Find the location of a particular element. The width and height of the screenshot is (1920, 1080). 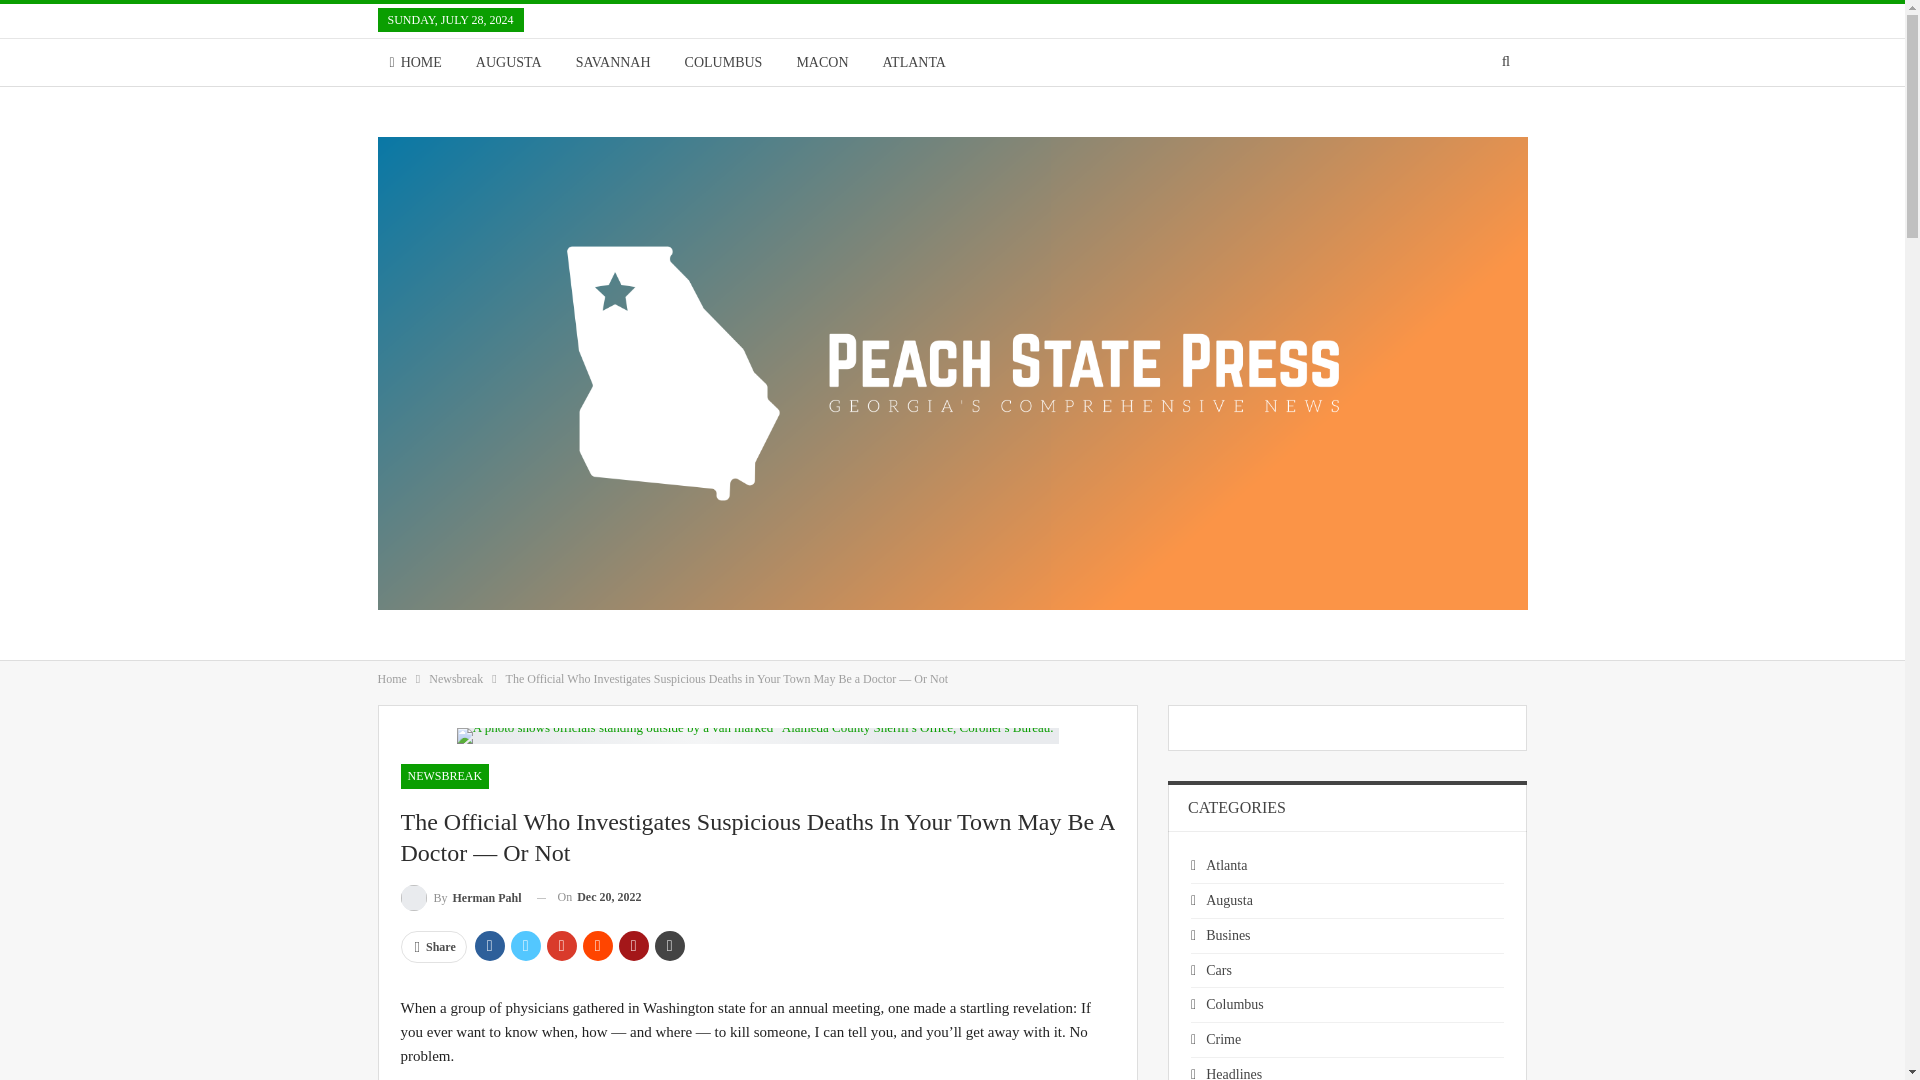

By Herman Pahl is located at coordinates (460, 898).